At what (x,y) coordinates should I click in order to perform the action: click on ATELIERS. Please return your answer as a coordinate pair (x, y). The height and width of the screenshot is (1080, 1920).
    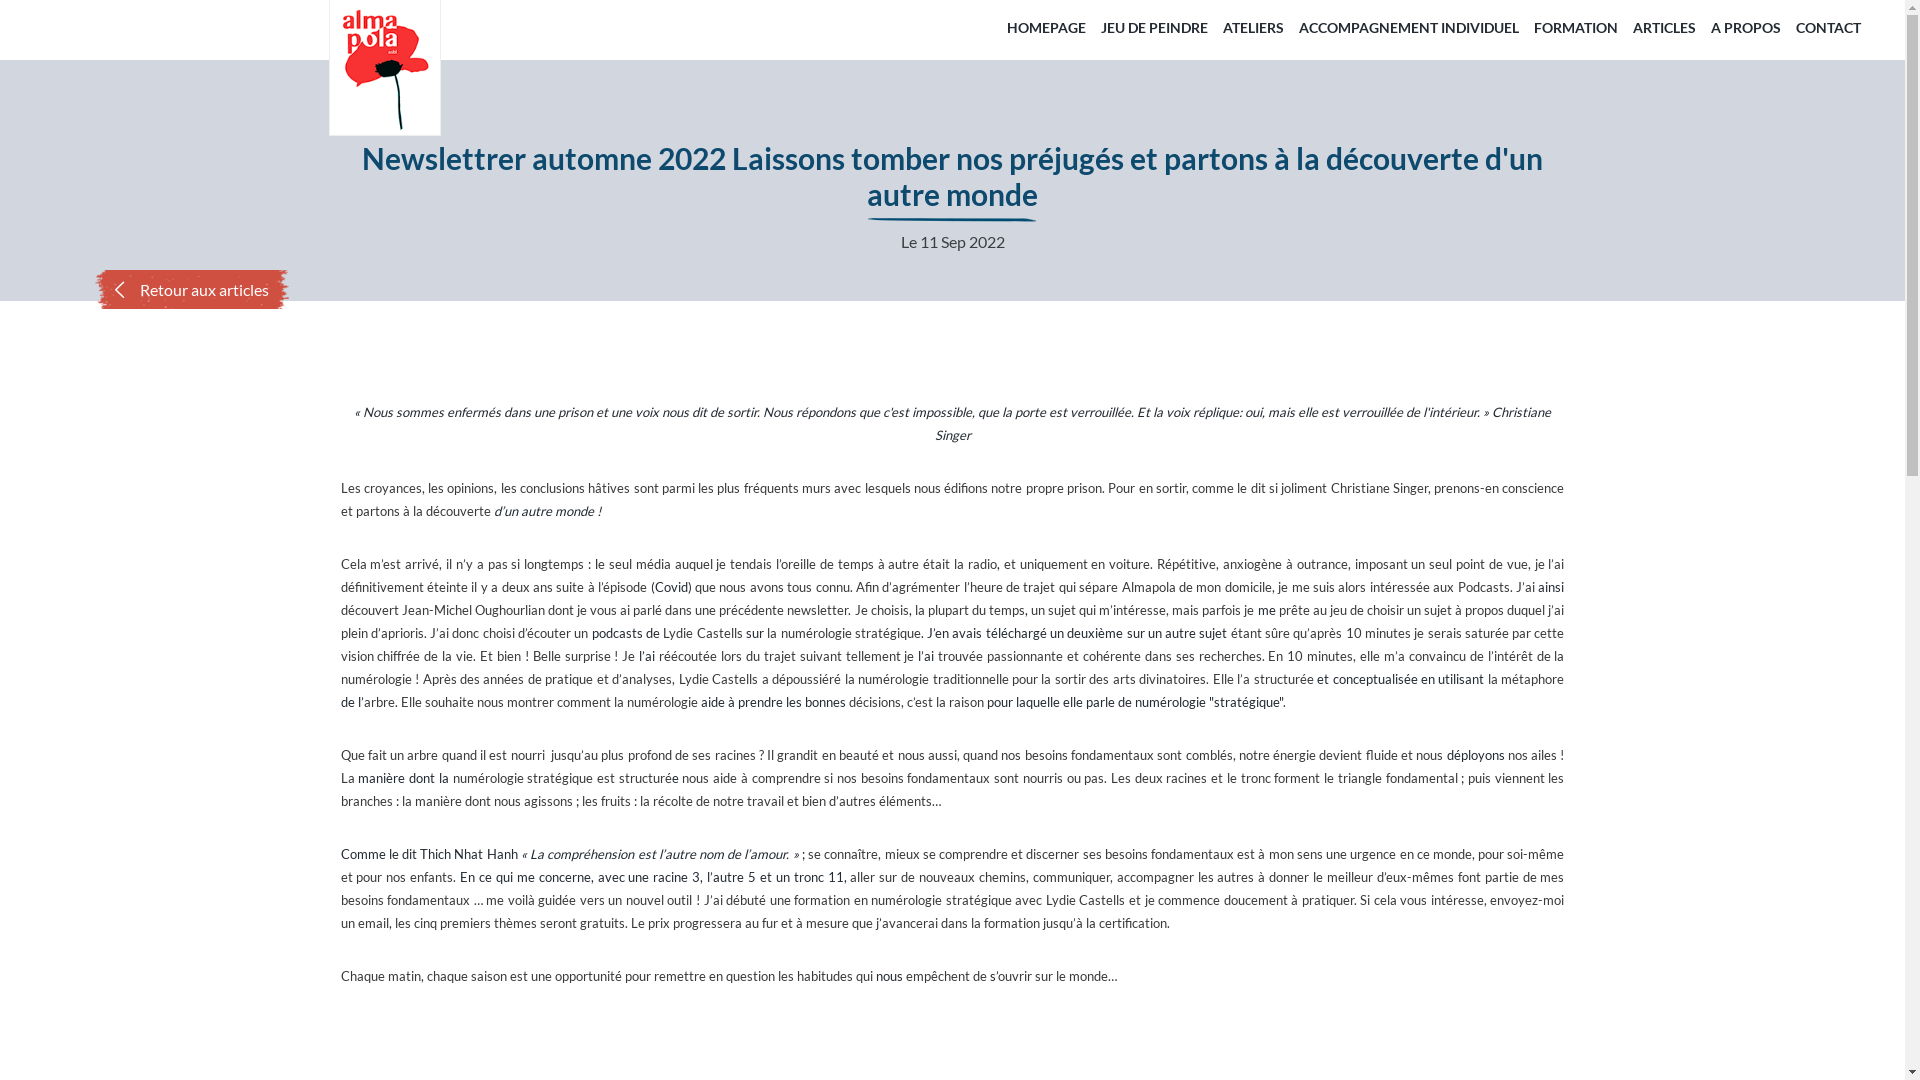
    Looking at the image, I should click on (1254, 28).